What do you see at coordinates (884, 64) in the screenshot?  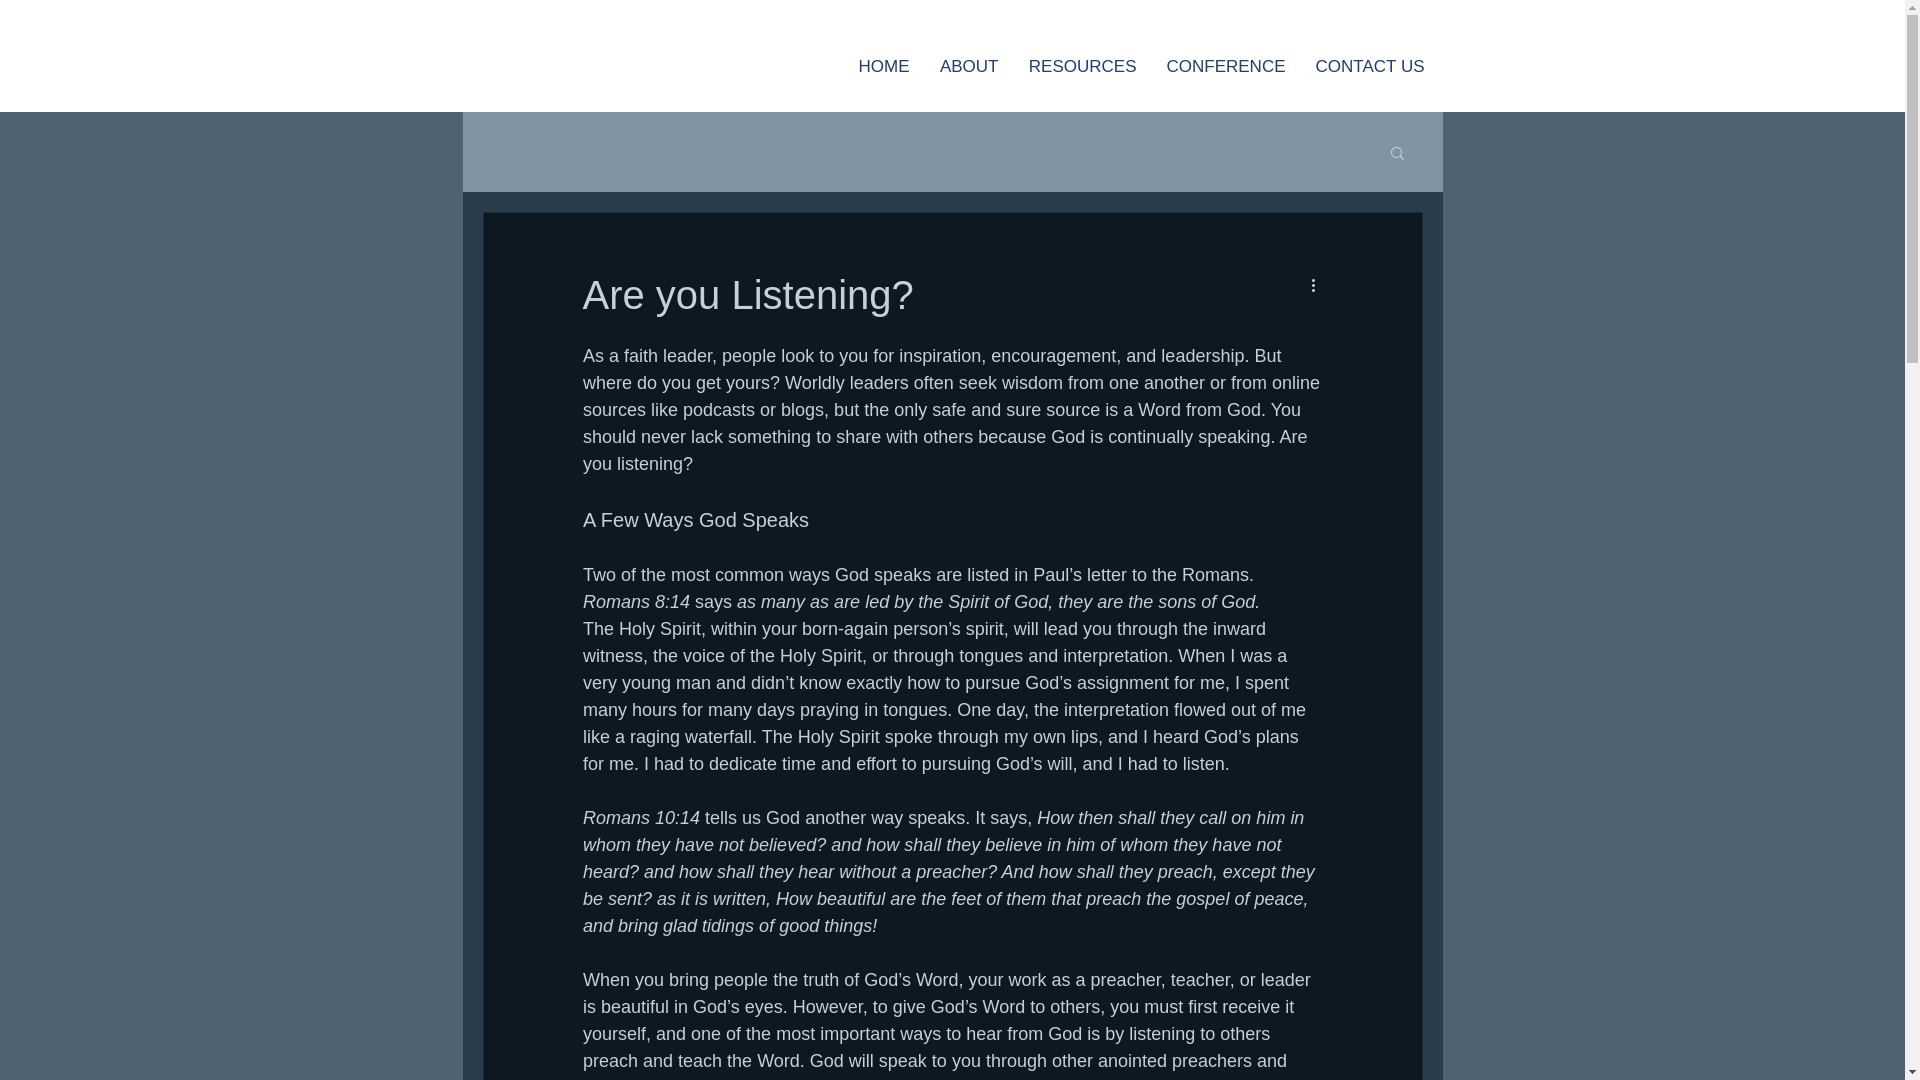 I see `HOME` at bounding box center [884, 64].